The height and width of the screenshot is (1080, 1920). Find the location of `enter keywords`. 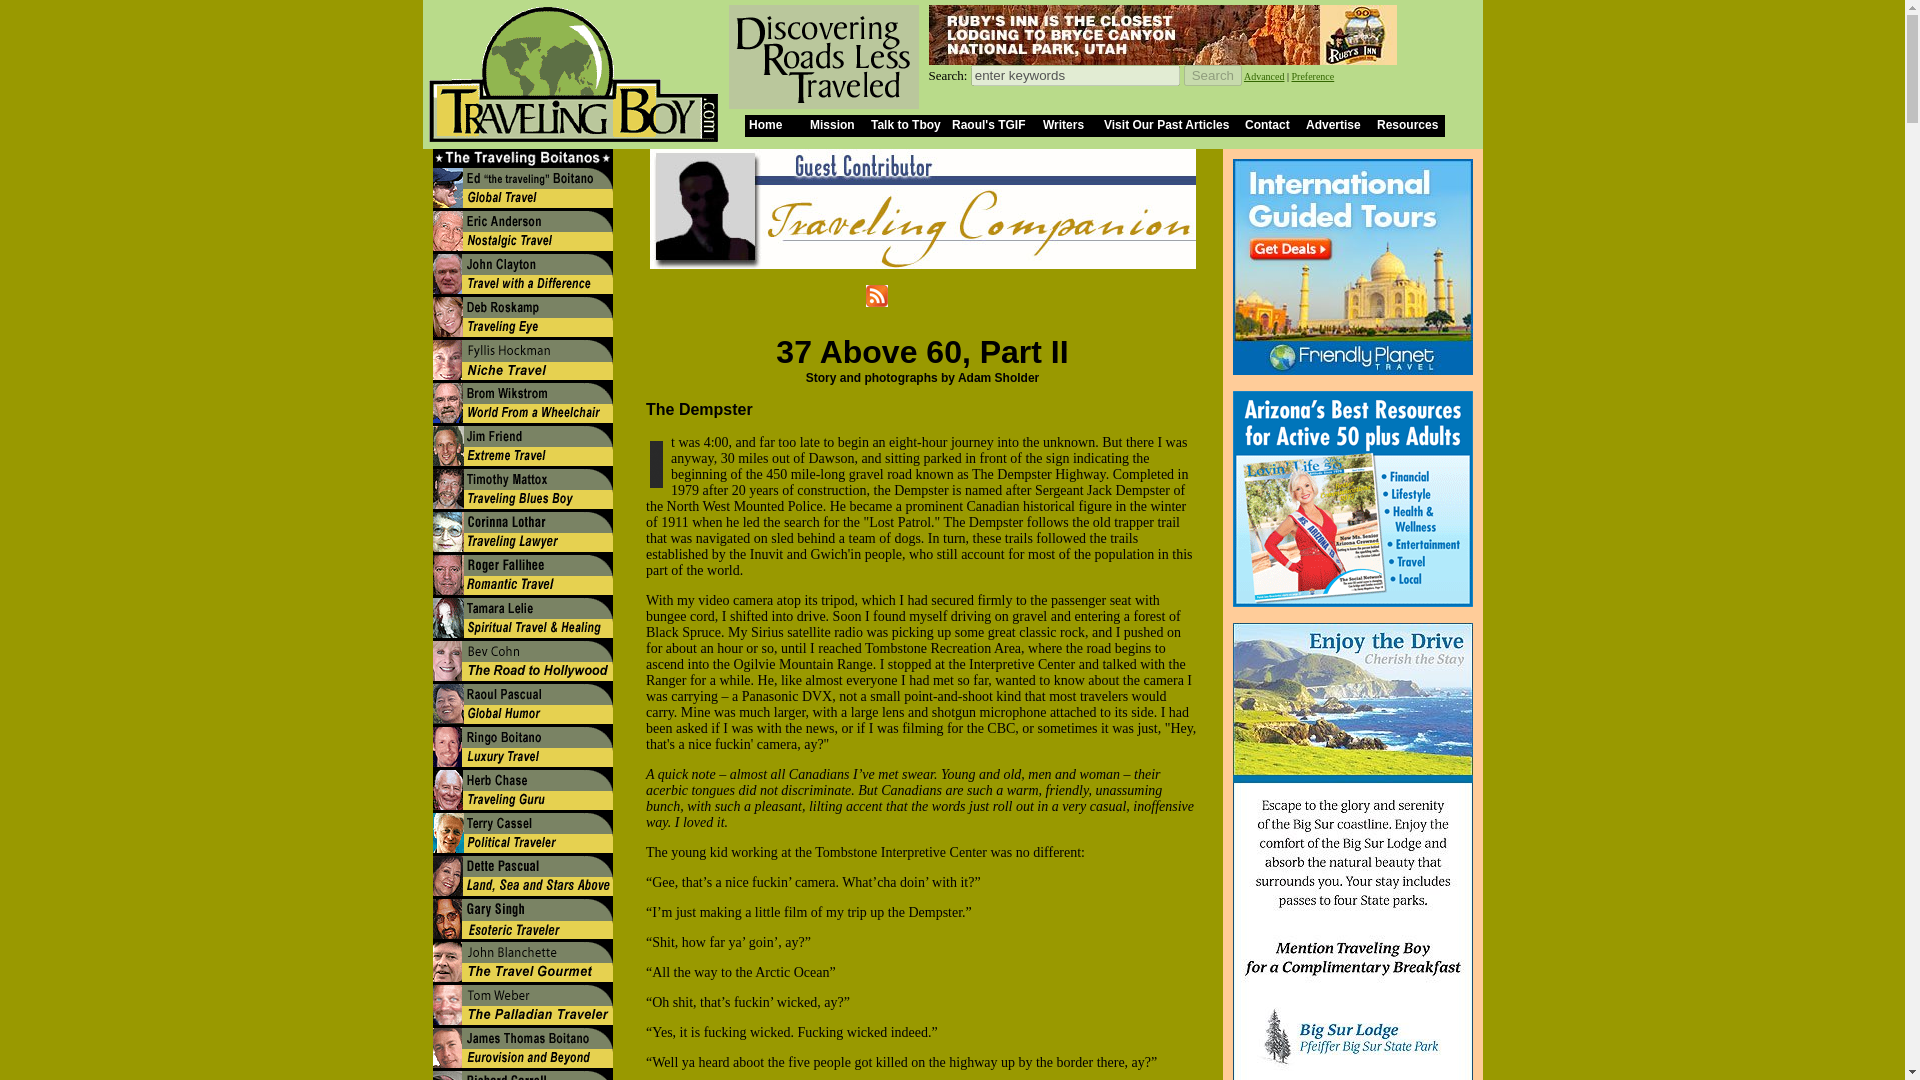

enter keywords is located at coordinates (1076, 75).